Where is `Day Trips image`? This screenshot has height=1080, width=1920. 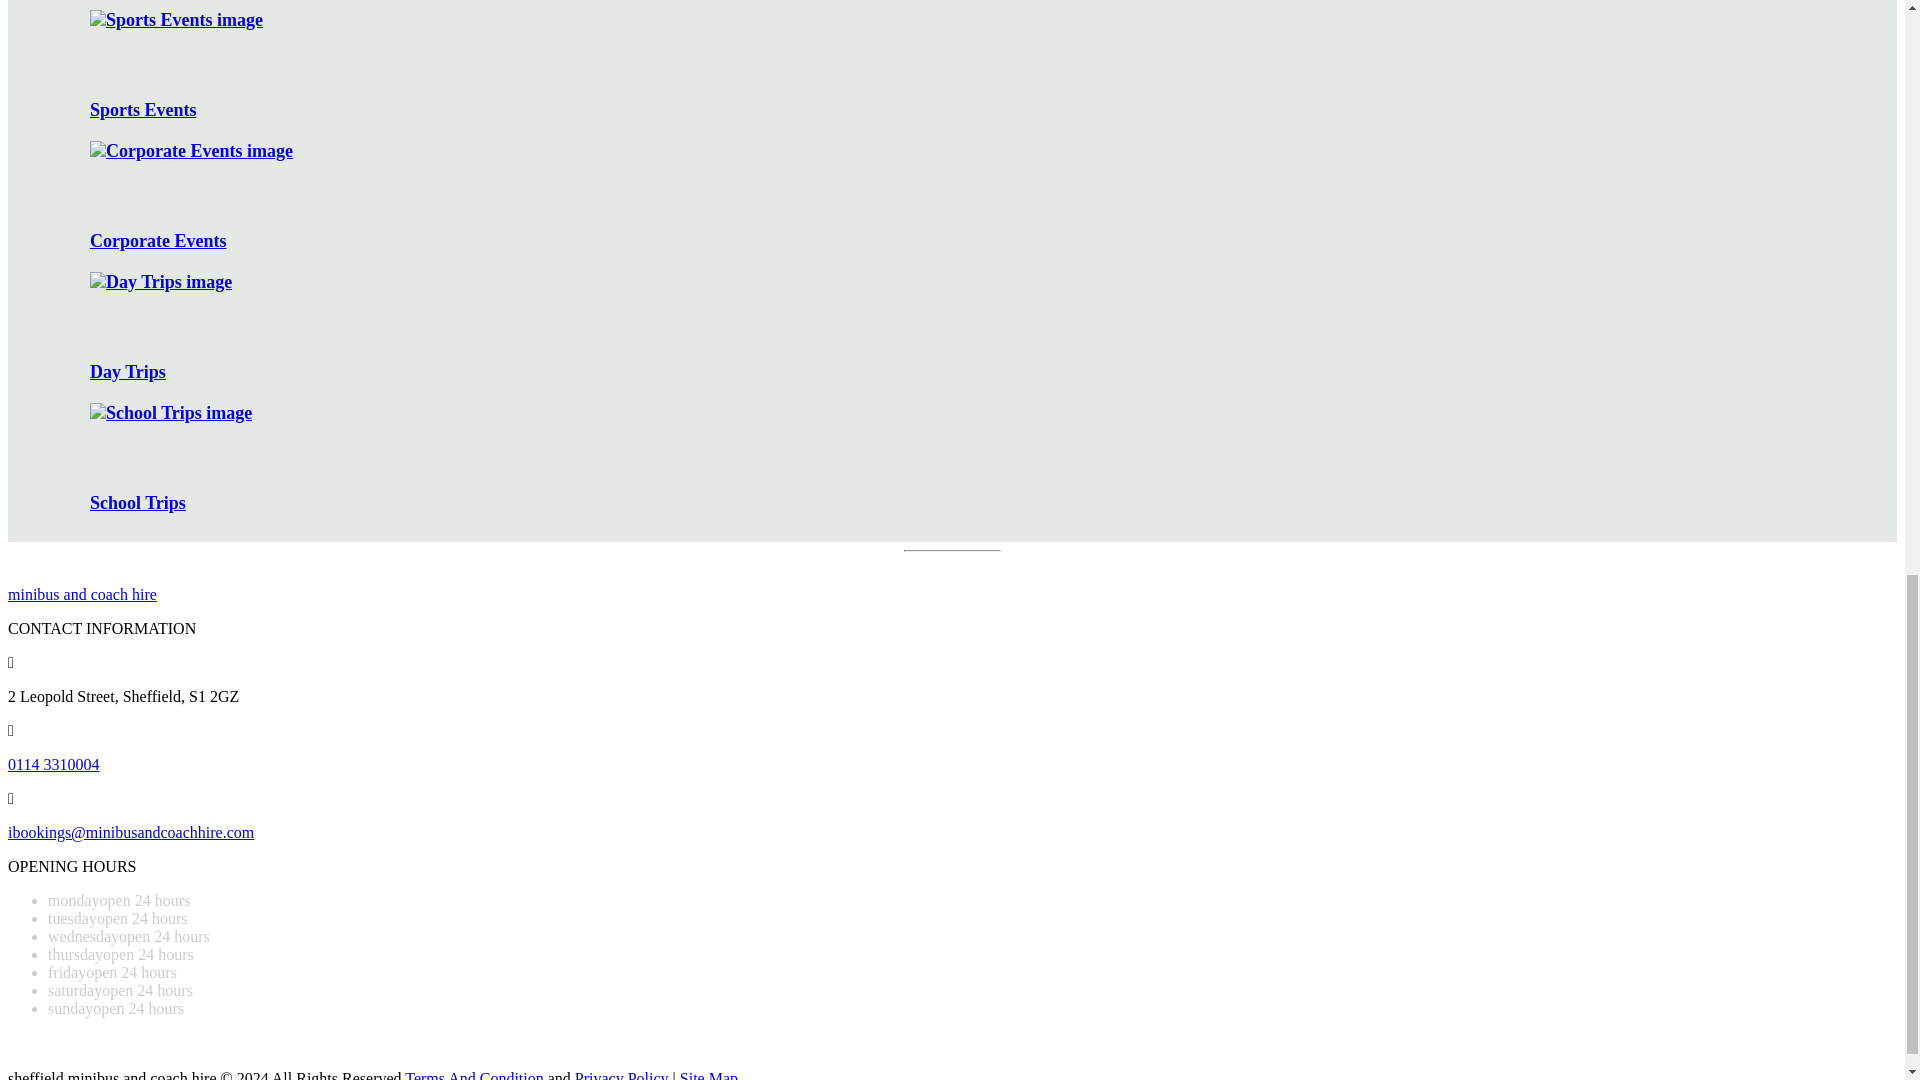
Day Trips image is located at coordinates (161, 282).